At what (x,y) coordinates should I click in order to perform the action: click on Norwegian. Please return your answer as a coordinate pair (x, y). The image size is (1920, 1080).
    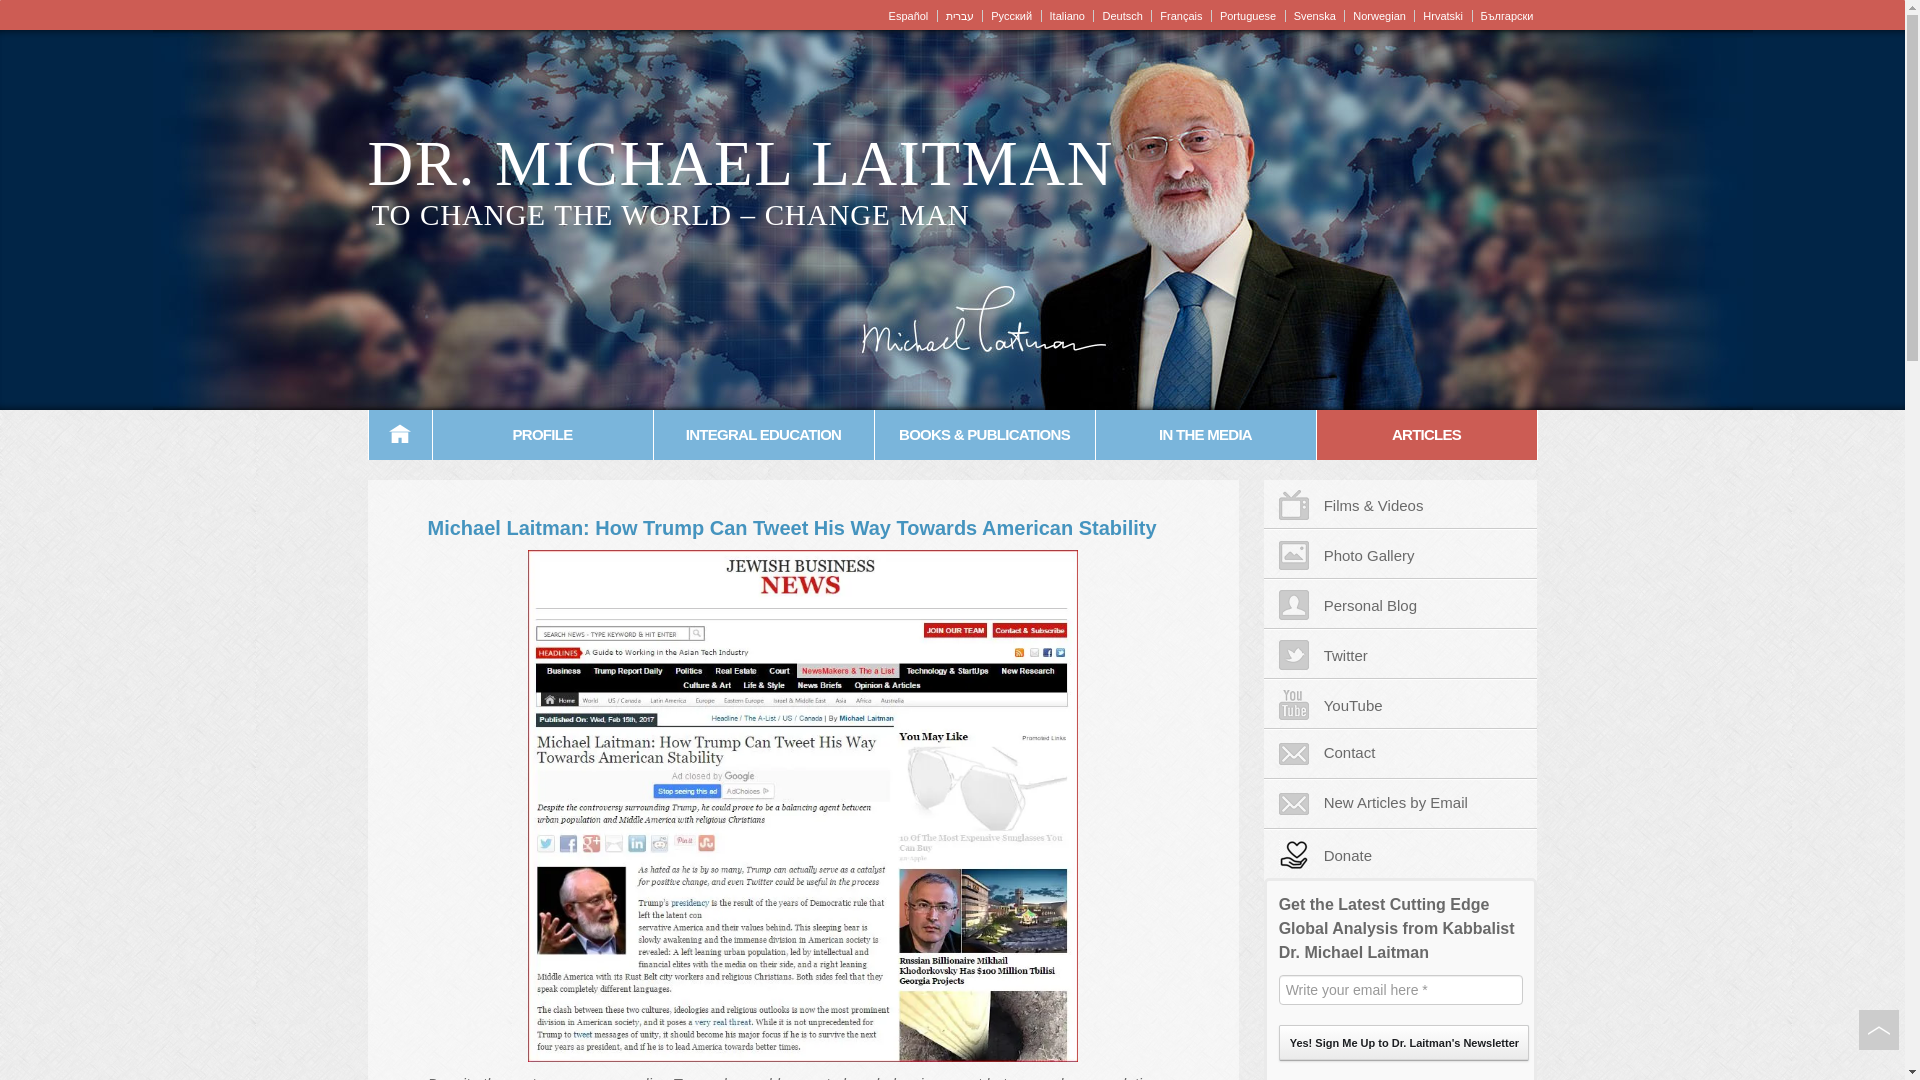
    Looking at the image, I should click on (1376, 15).